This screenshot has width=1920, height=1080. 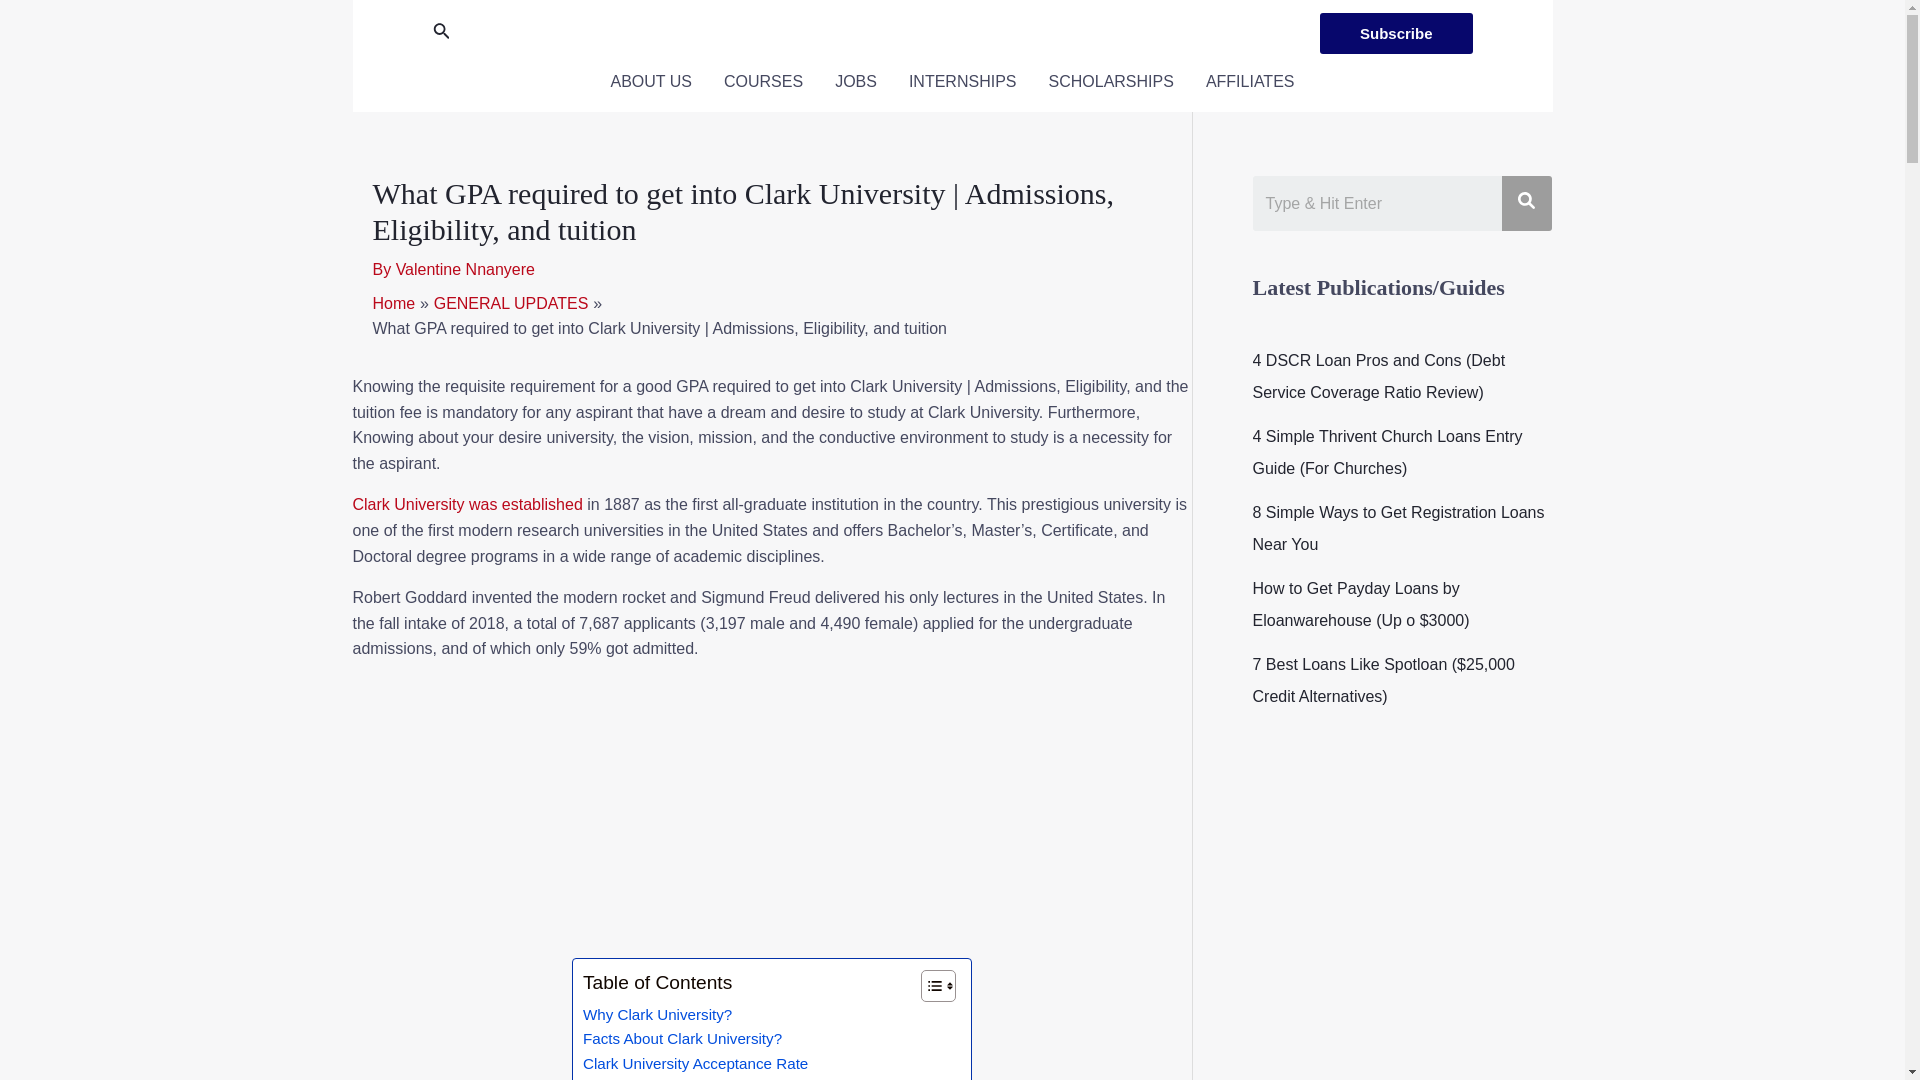 I want to click on Clark University was established, so click(x=469, y=504).